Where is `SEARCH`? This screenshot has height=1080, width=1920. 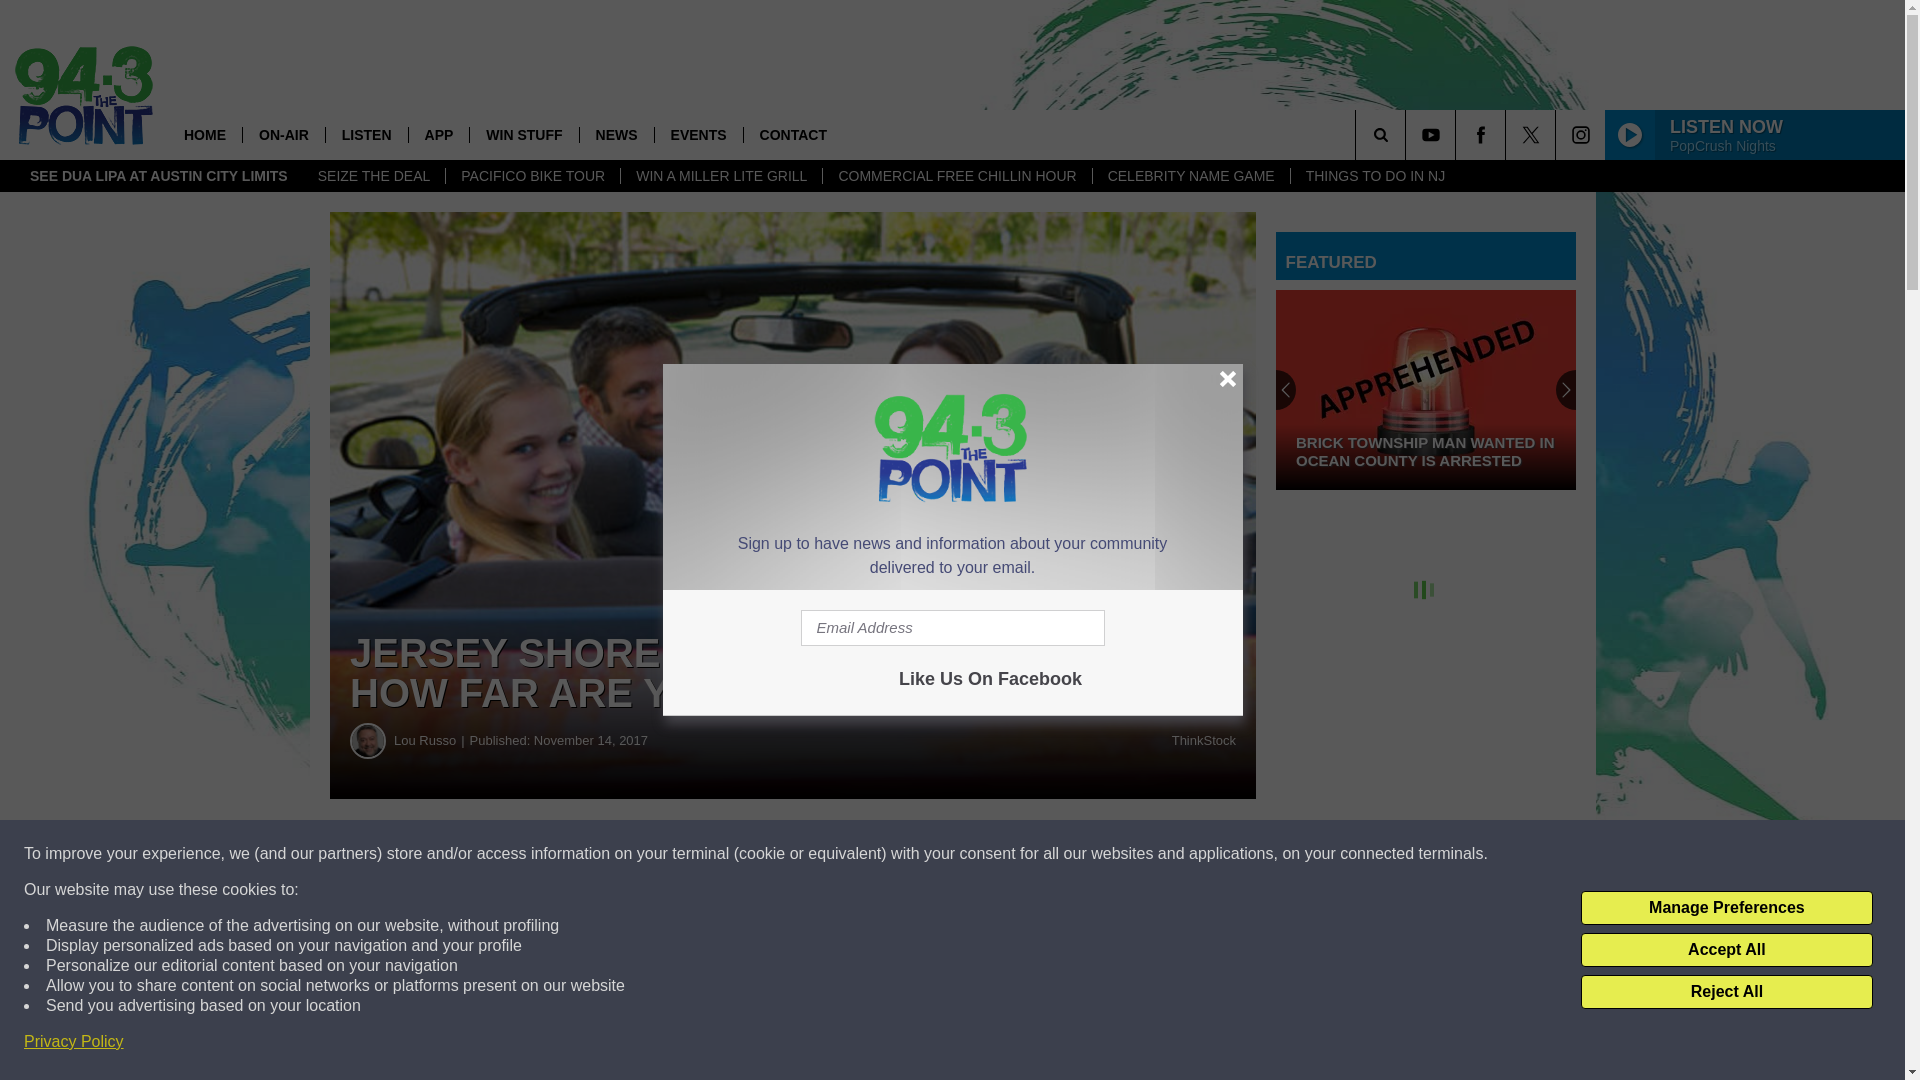 SEARCH is located at coordinates (1408, 134).